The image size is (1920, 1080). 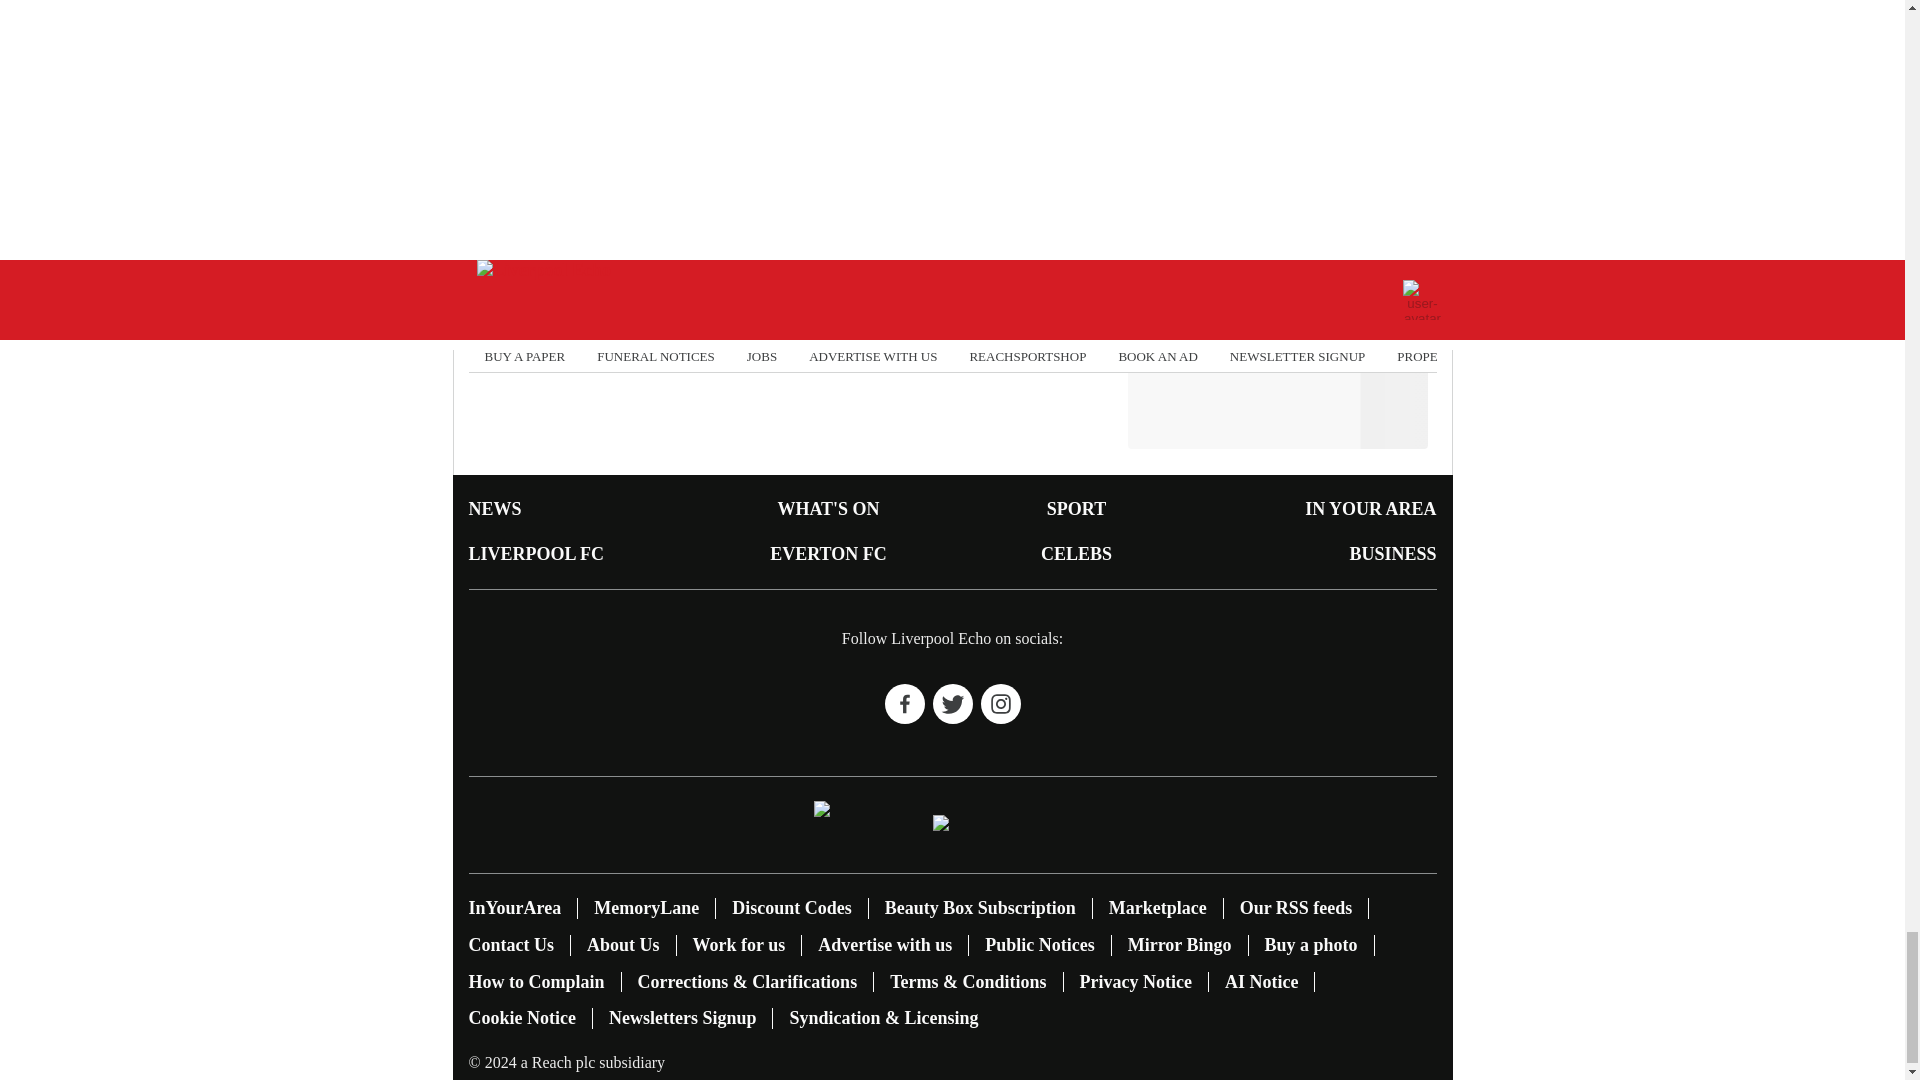 What do you see at coordinates (1392, 554) in the screenshot?
I see `BUSINESS` at bounding box center [1392, 554].